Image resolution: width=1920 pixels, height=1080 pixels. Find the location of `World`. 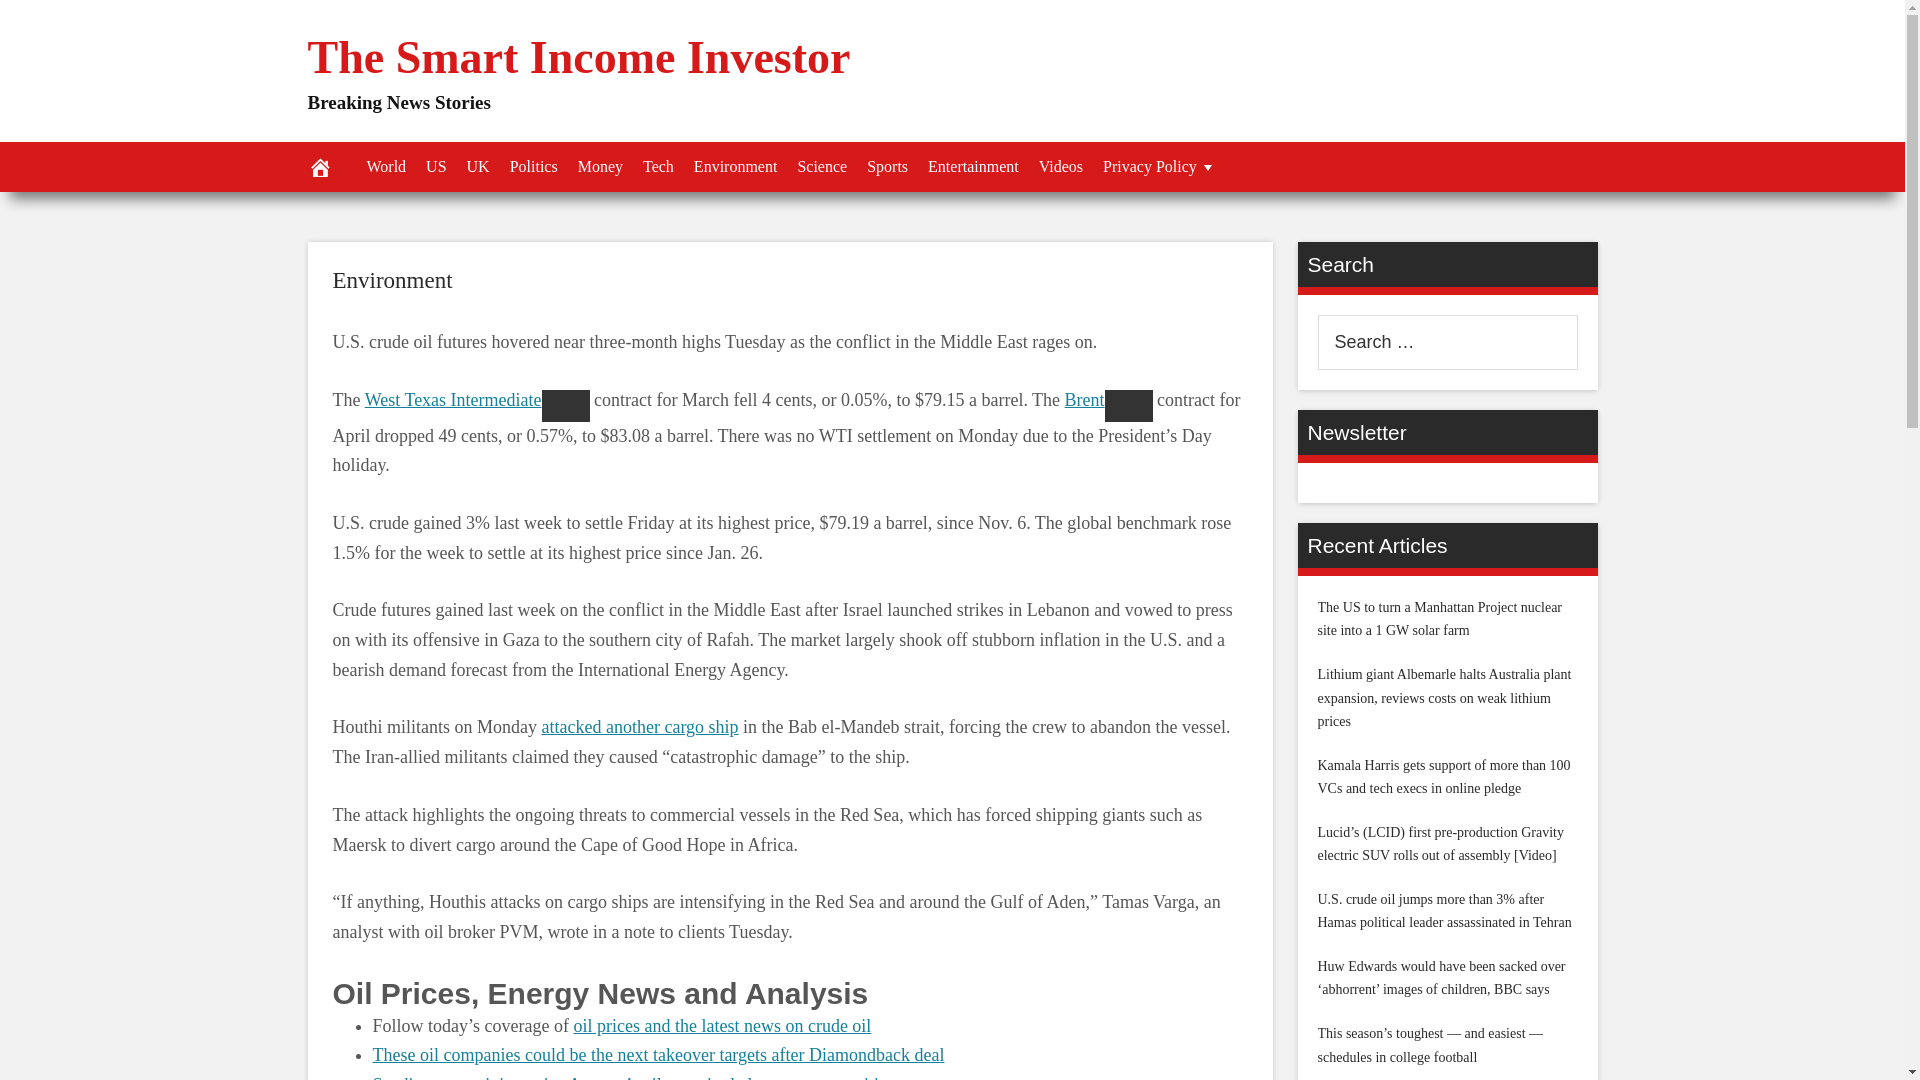

World is located at coordinates (386, 166).